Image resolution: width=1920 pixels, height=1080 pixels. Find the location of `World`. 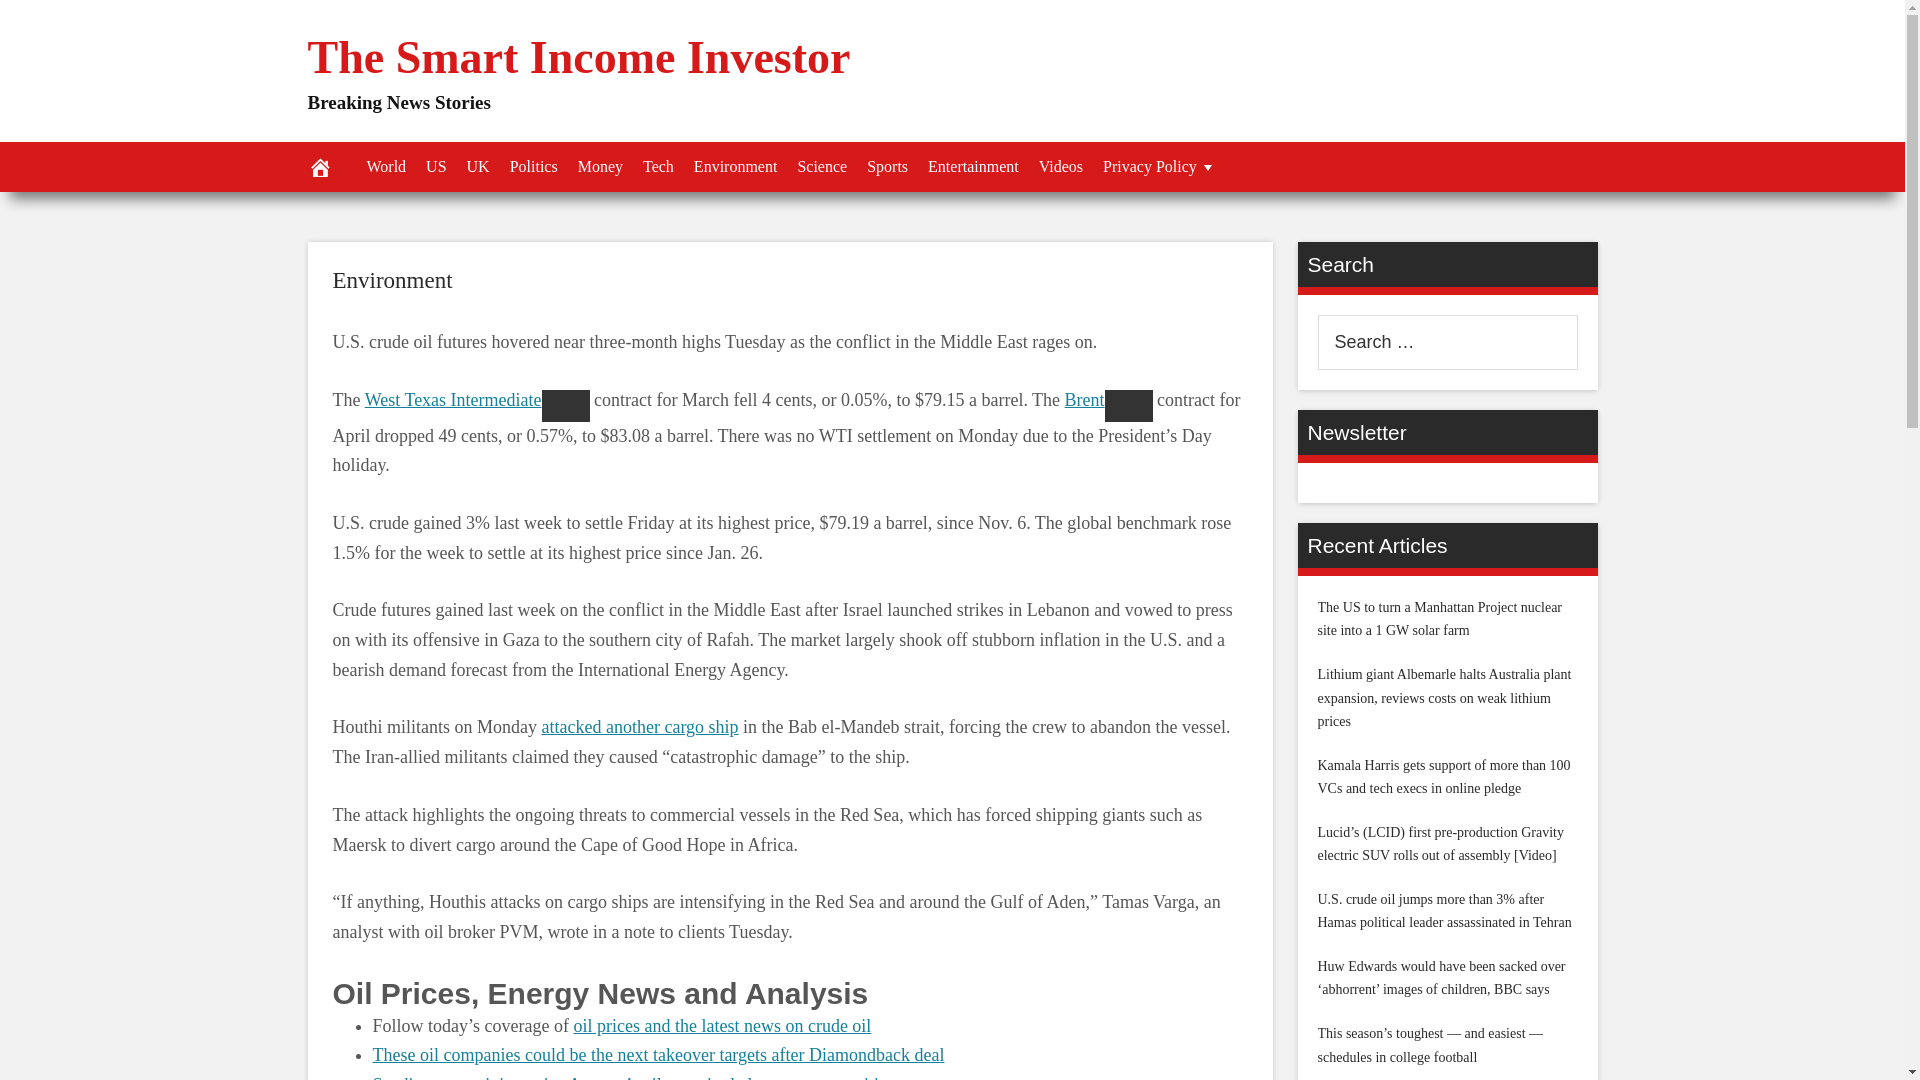

World is located at coordinates (386, 166).